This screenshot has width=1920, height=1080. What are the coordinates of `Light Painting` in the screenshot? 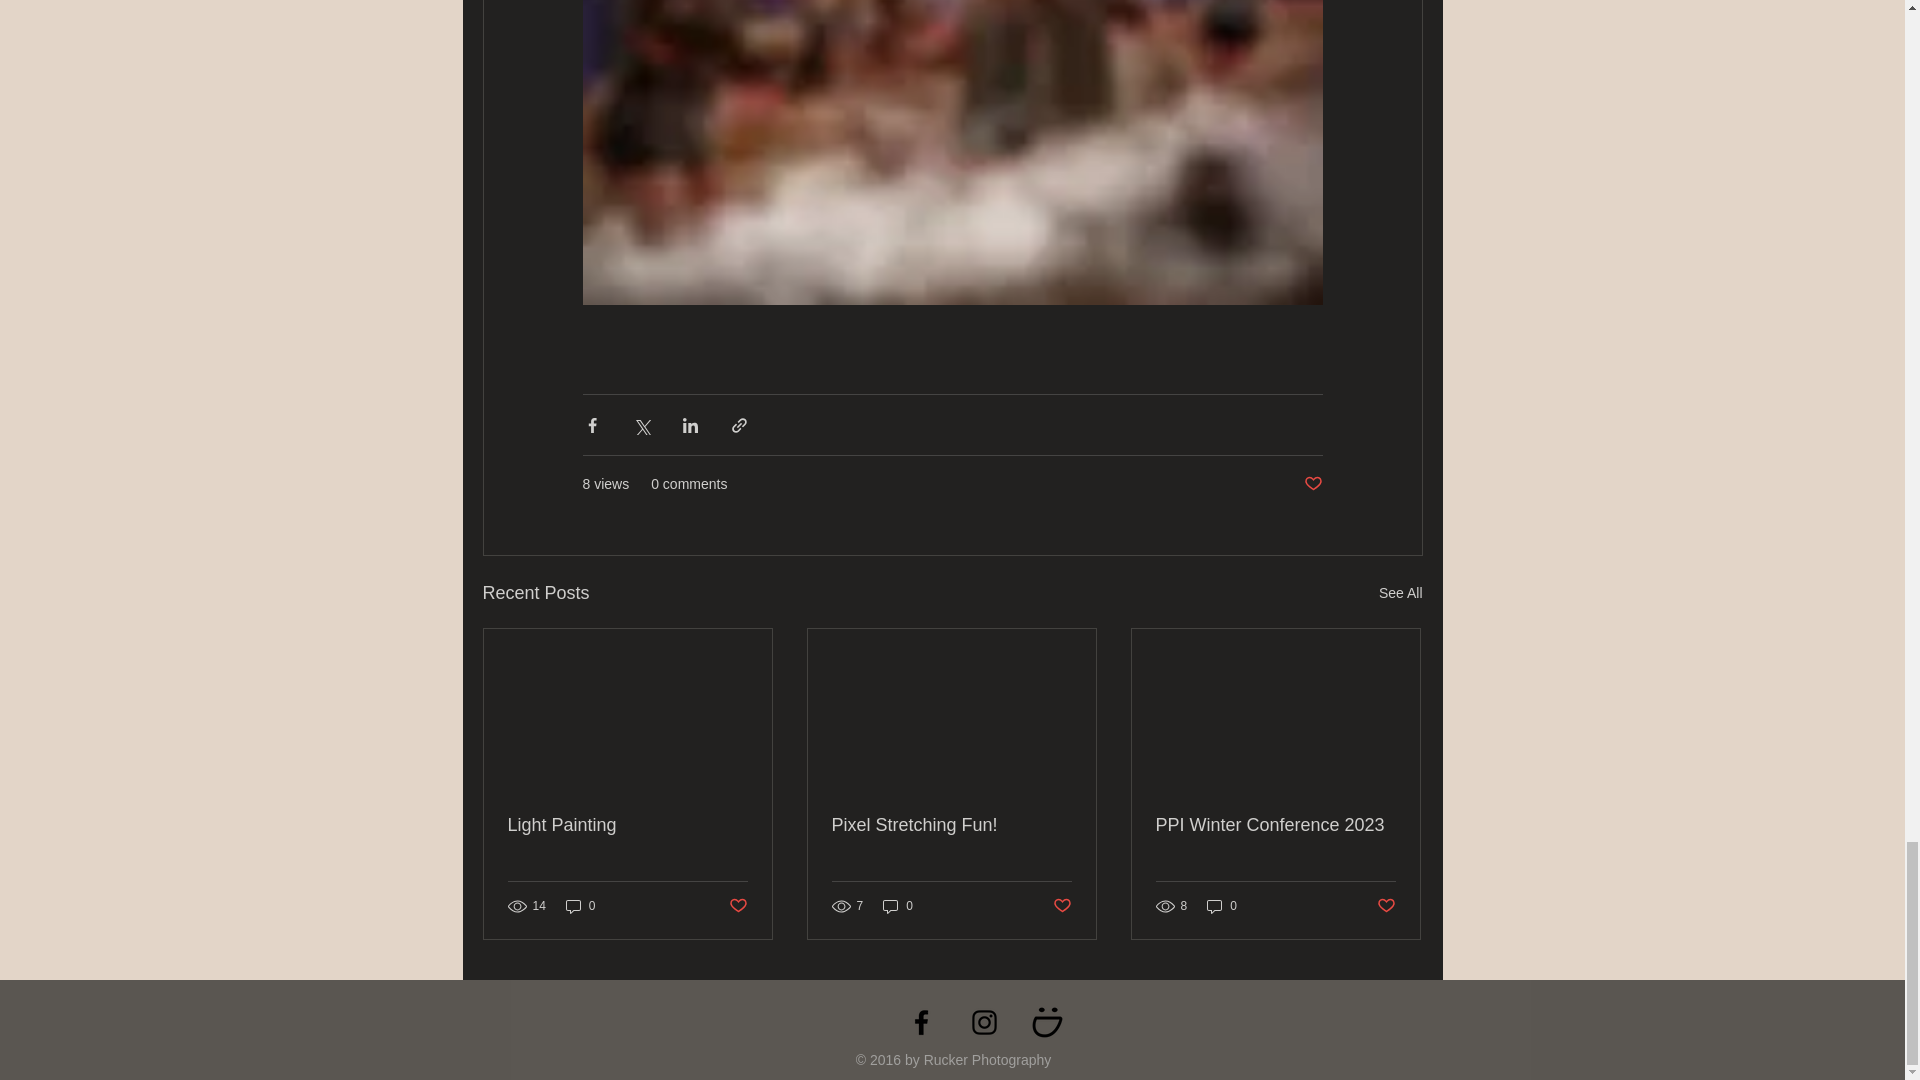 It's located at (628, 825).